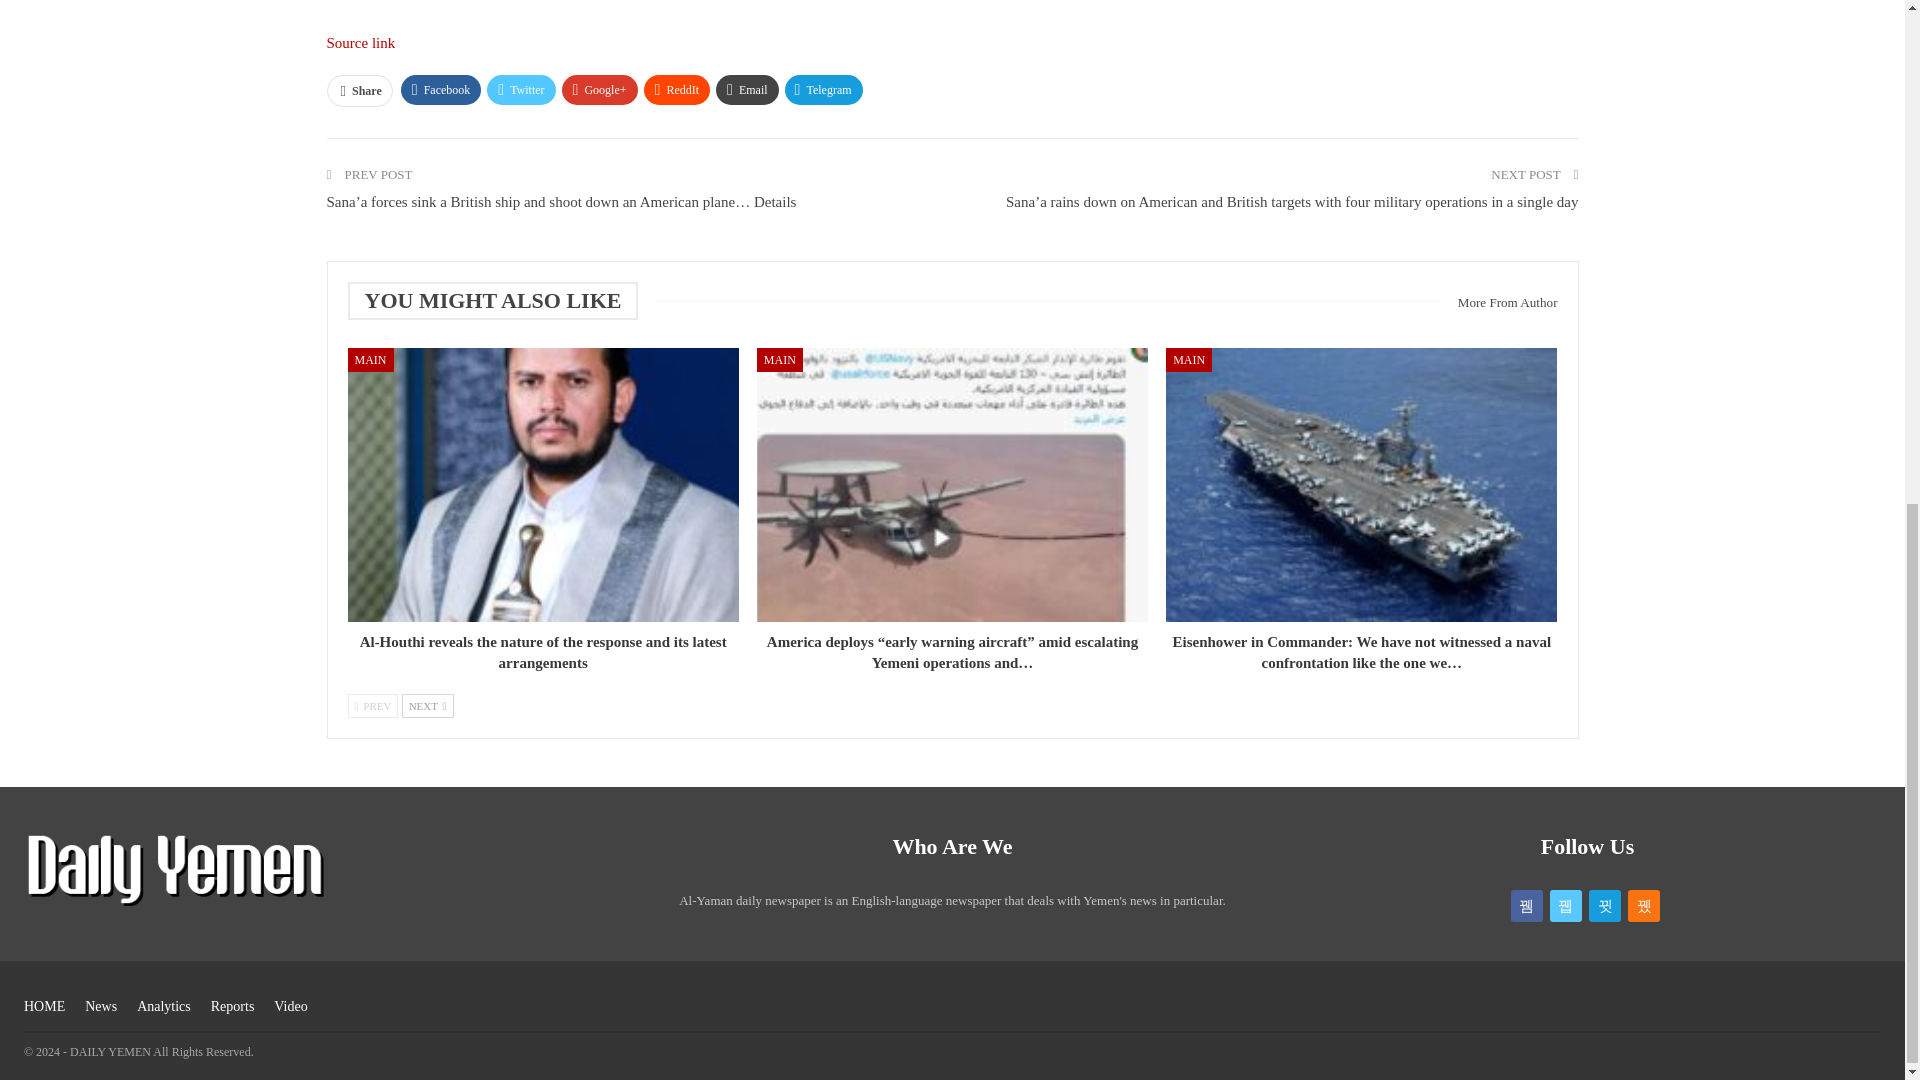 This screenshot has width=1920, height=1080. Describe the element at coordinates (427, 706) in the screenshot. I see `Next` at that location.